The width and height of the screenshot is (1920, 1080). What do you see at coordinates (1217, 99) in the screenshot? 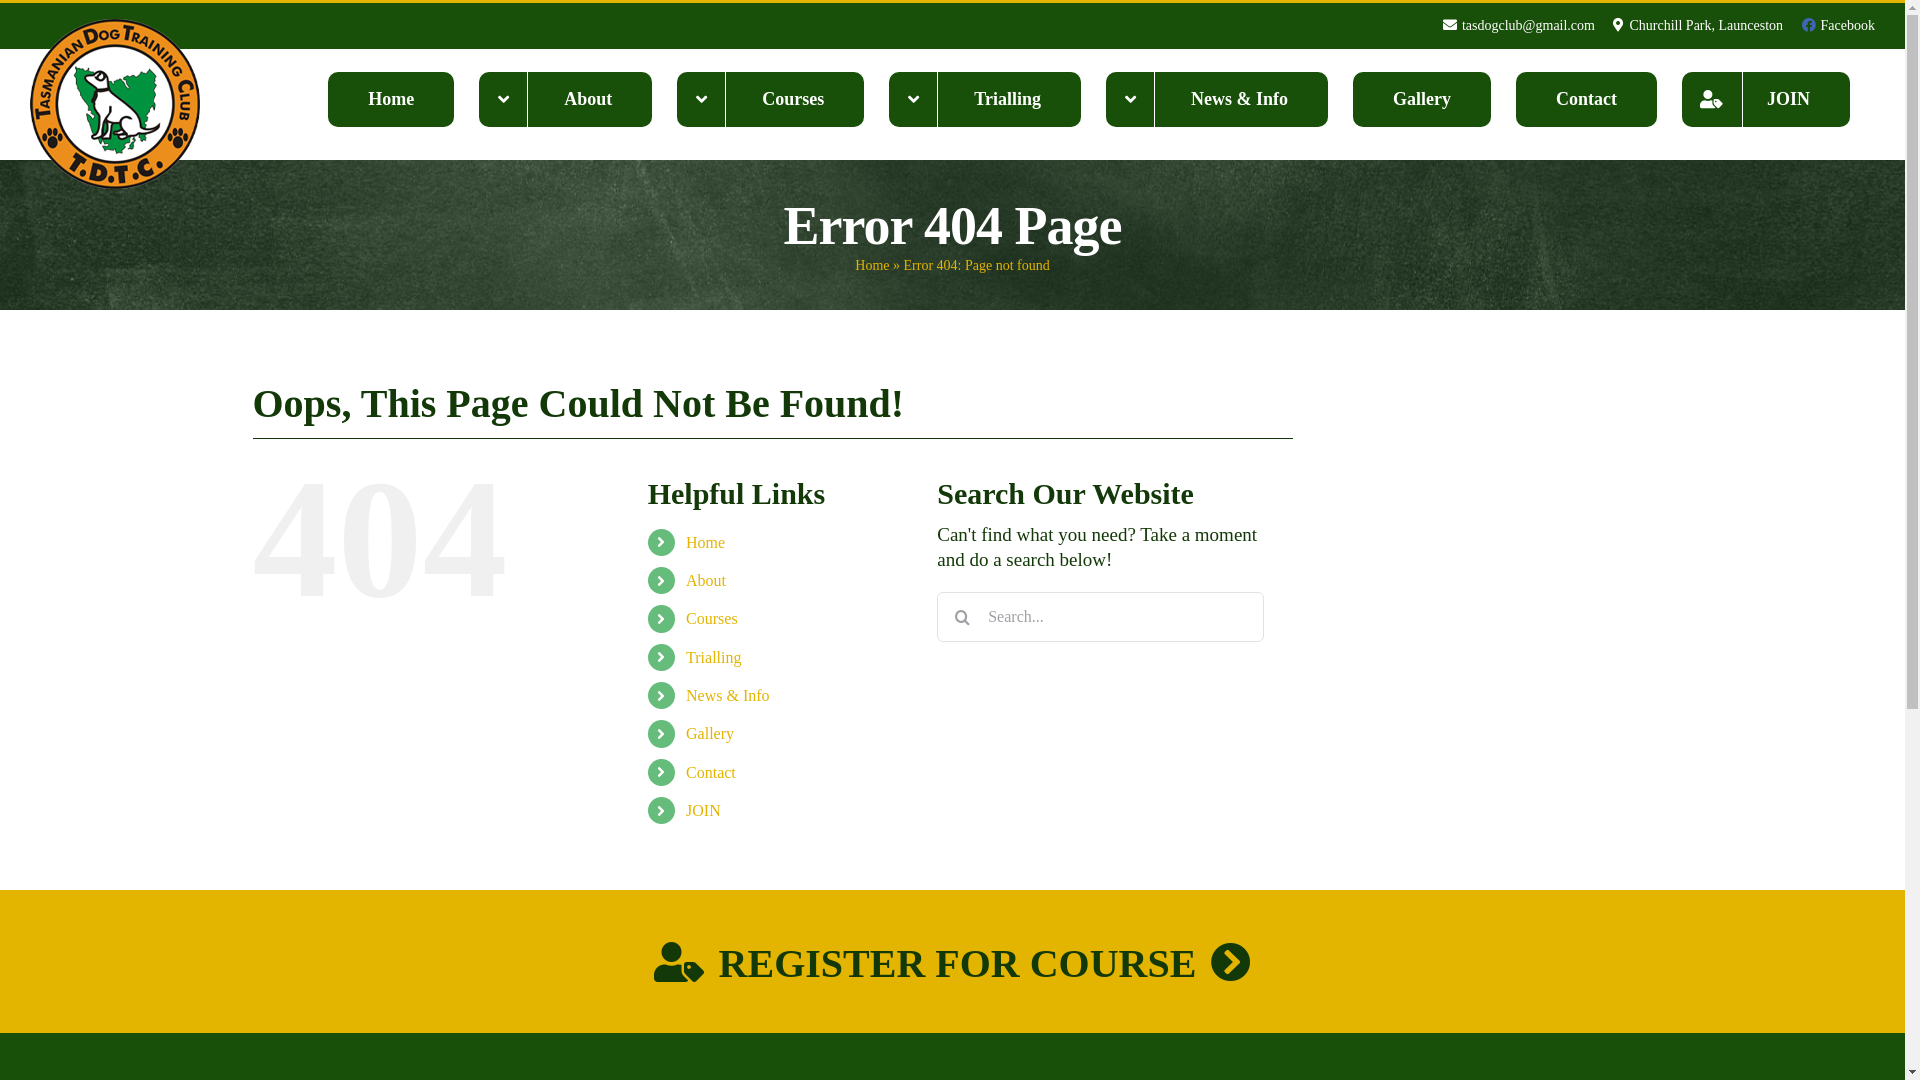
I see `News & Info` at bounding box center [1217, 99].